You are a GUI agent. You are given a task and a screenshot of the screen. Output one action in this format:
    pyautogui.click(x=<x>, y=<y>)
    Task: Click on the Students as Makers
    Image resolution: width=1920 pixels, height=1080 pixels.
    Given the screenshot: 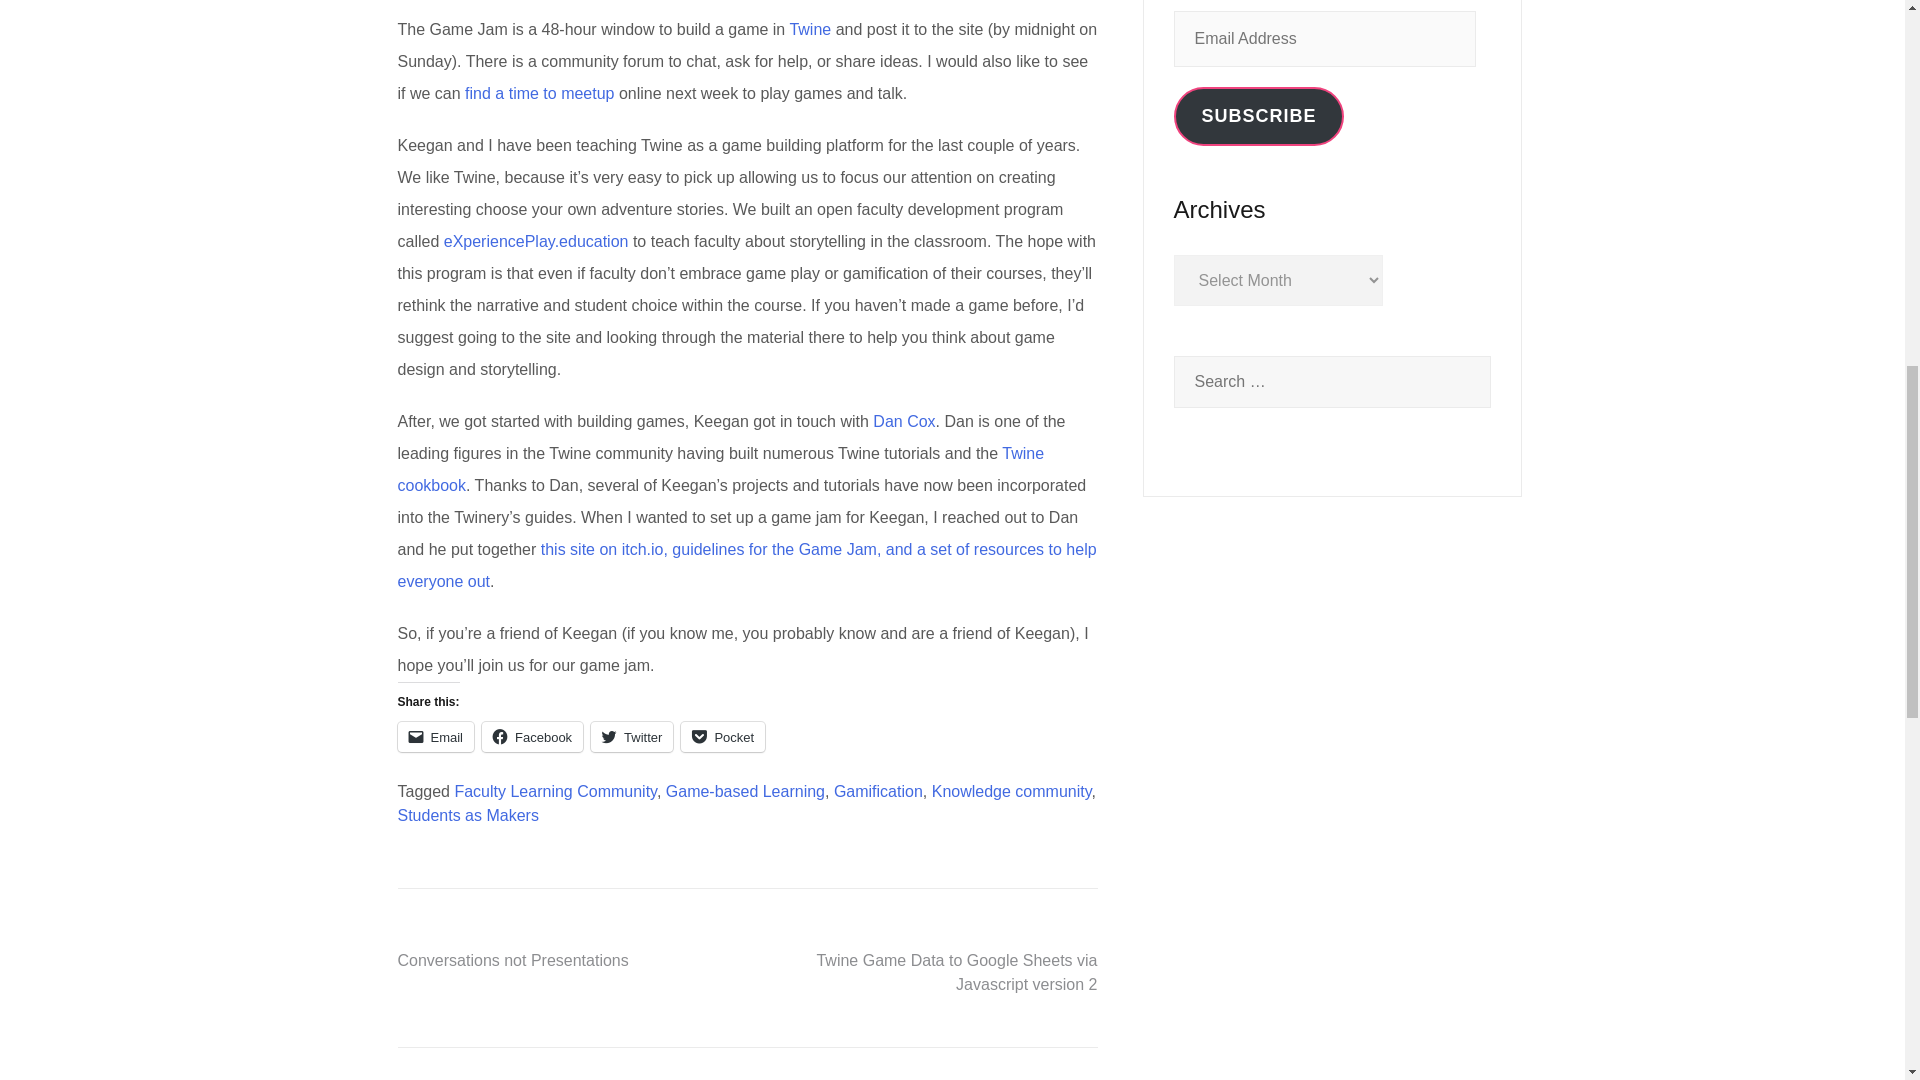 What is the action you would take?
    pyautogui.click(x=468, y=815)
    